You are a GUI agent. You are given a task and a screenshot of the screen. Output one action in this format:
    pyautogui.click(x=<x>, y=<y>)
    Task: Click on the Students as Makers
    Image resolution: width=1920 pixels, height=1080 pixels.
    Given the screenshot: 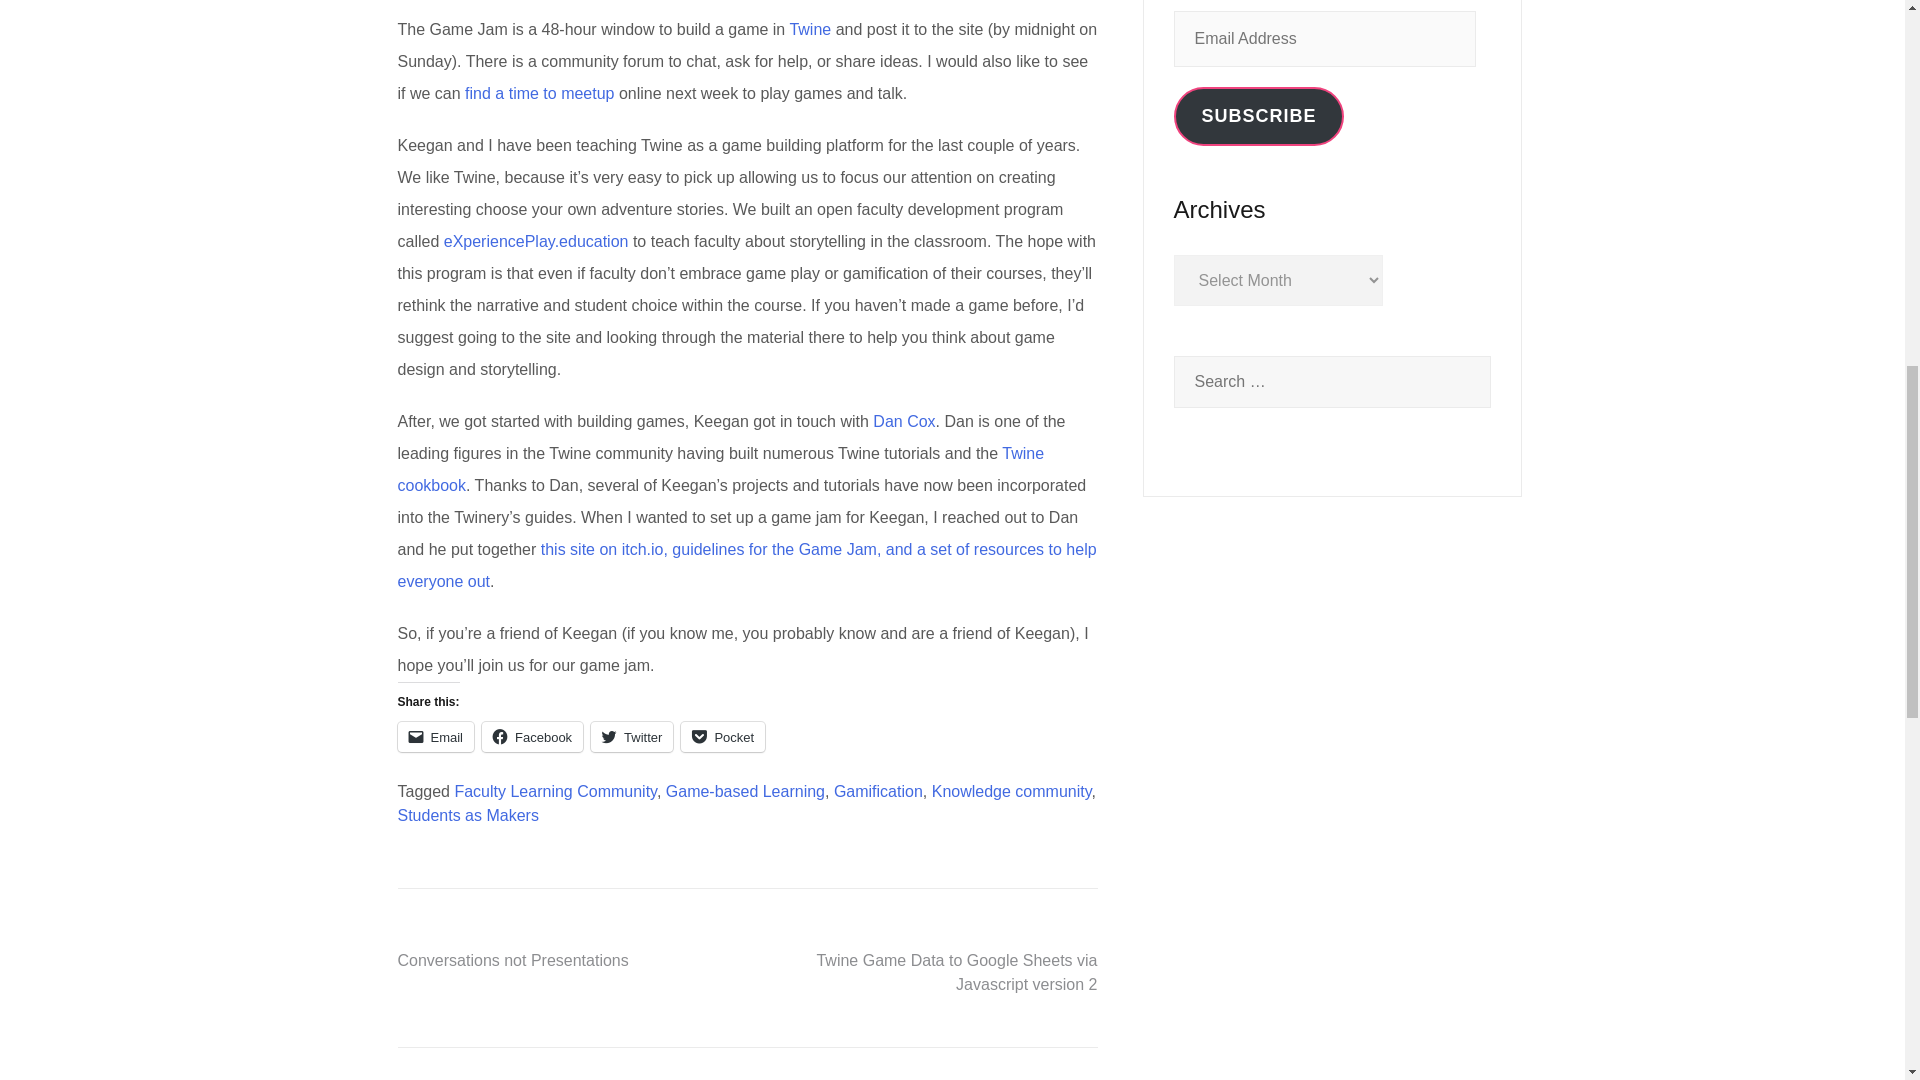 What is the action you would take?
    pyautogui.click(x=468, y=815)
    